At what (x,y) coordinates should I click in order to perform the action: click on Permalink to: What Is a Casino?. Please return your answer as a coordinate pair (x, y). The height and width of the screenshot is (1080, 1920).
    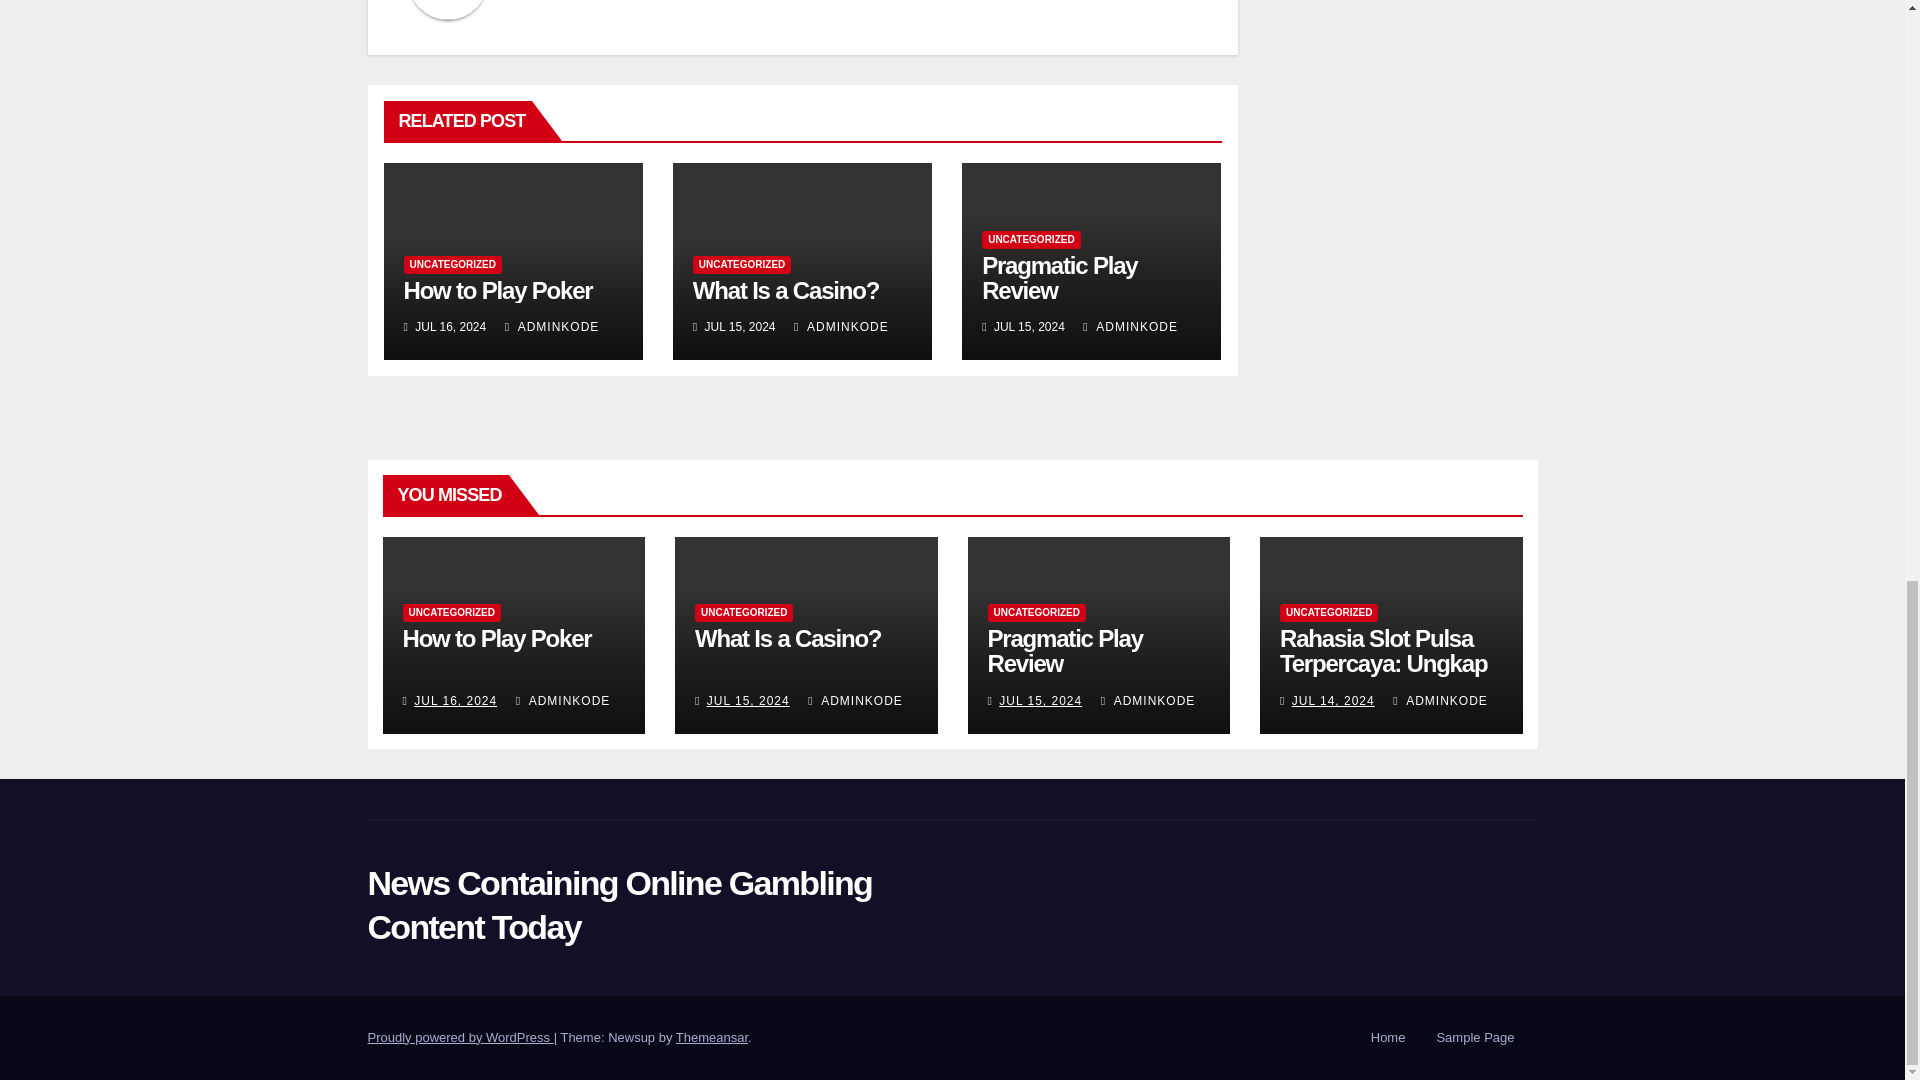
    Looking at the image, I should click on (786, 290).